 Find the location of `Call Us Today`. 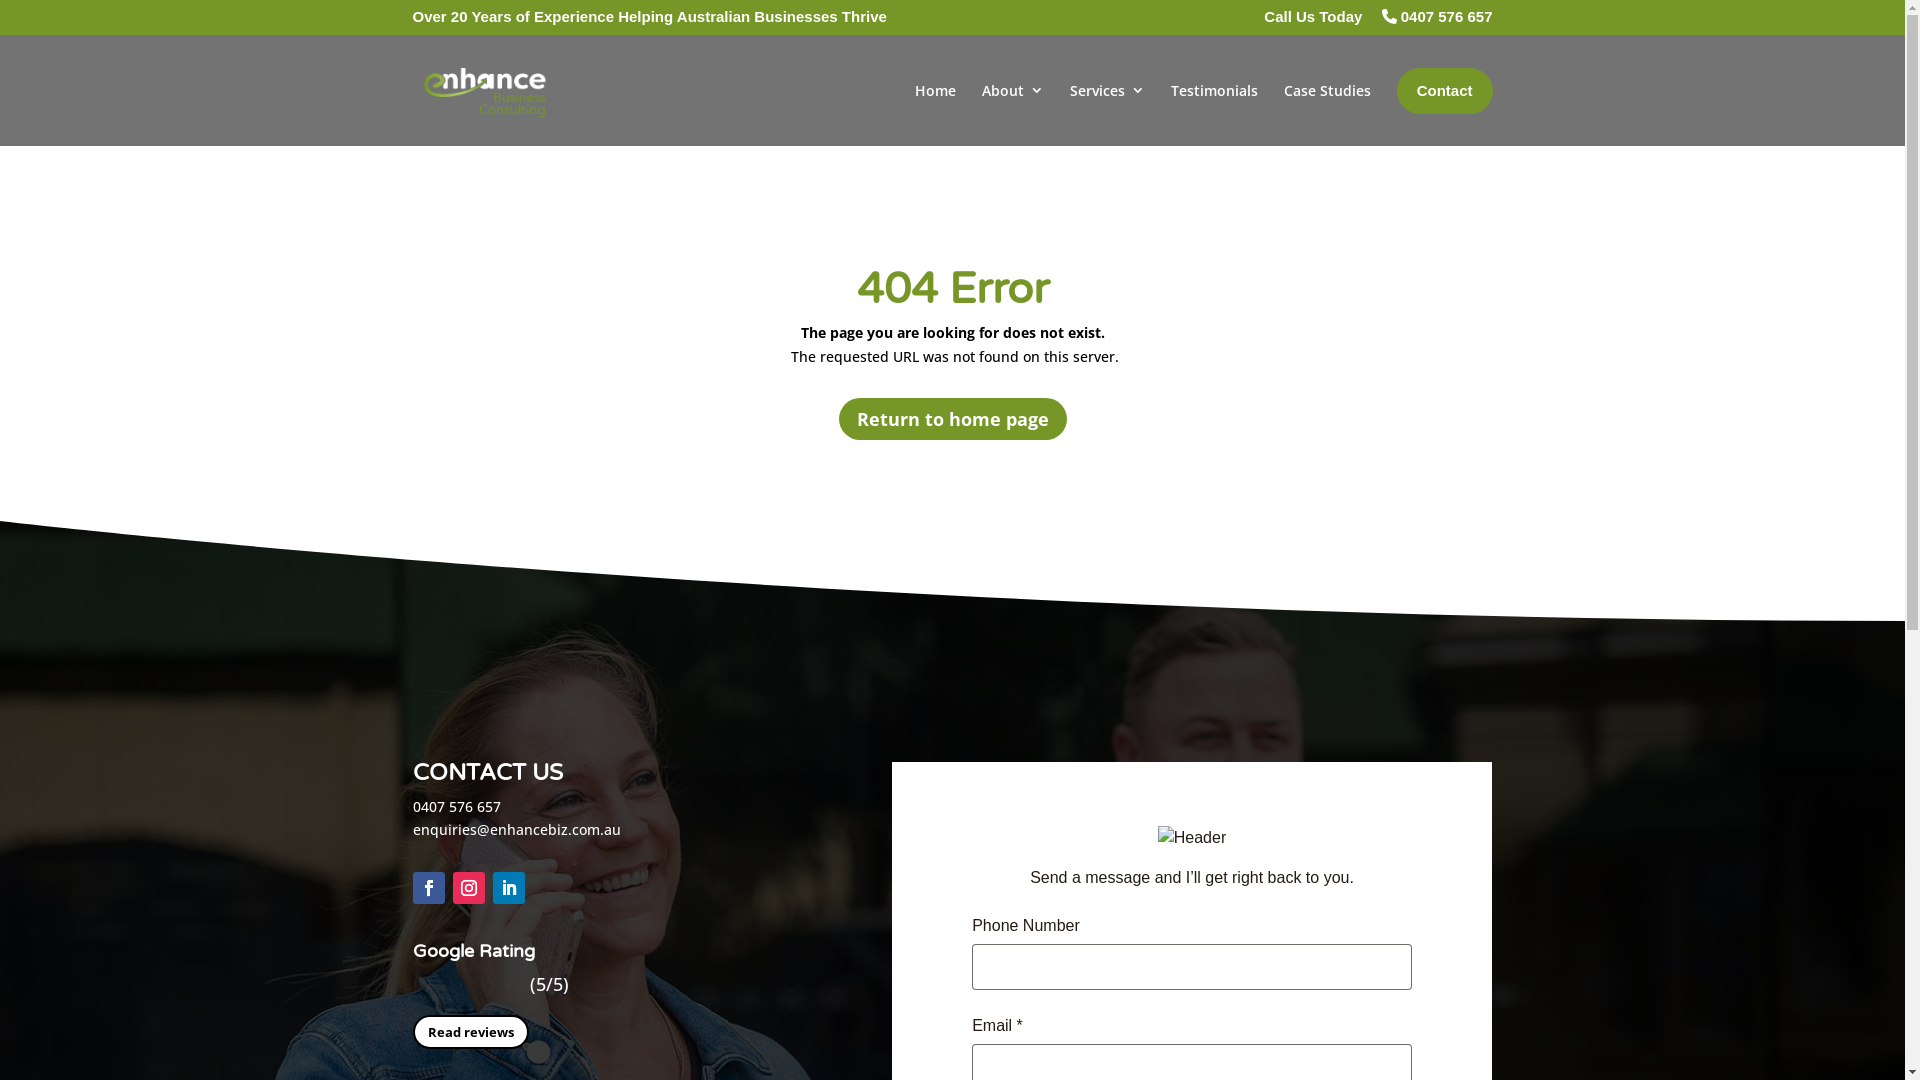

Call Us Today is located at coordinates (1313, 22).